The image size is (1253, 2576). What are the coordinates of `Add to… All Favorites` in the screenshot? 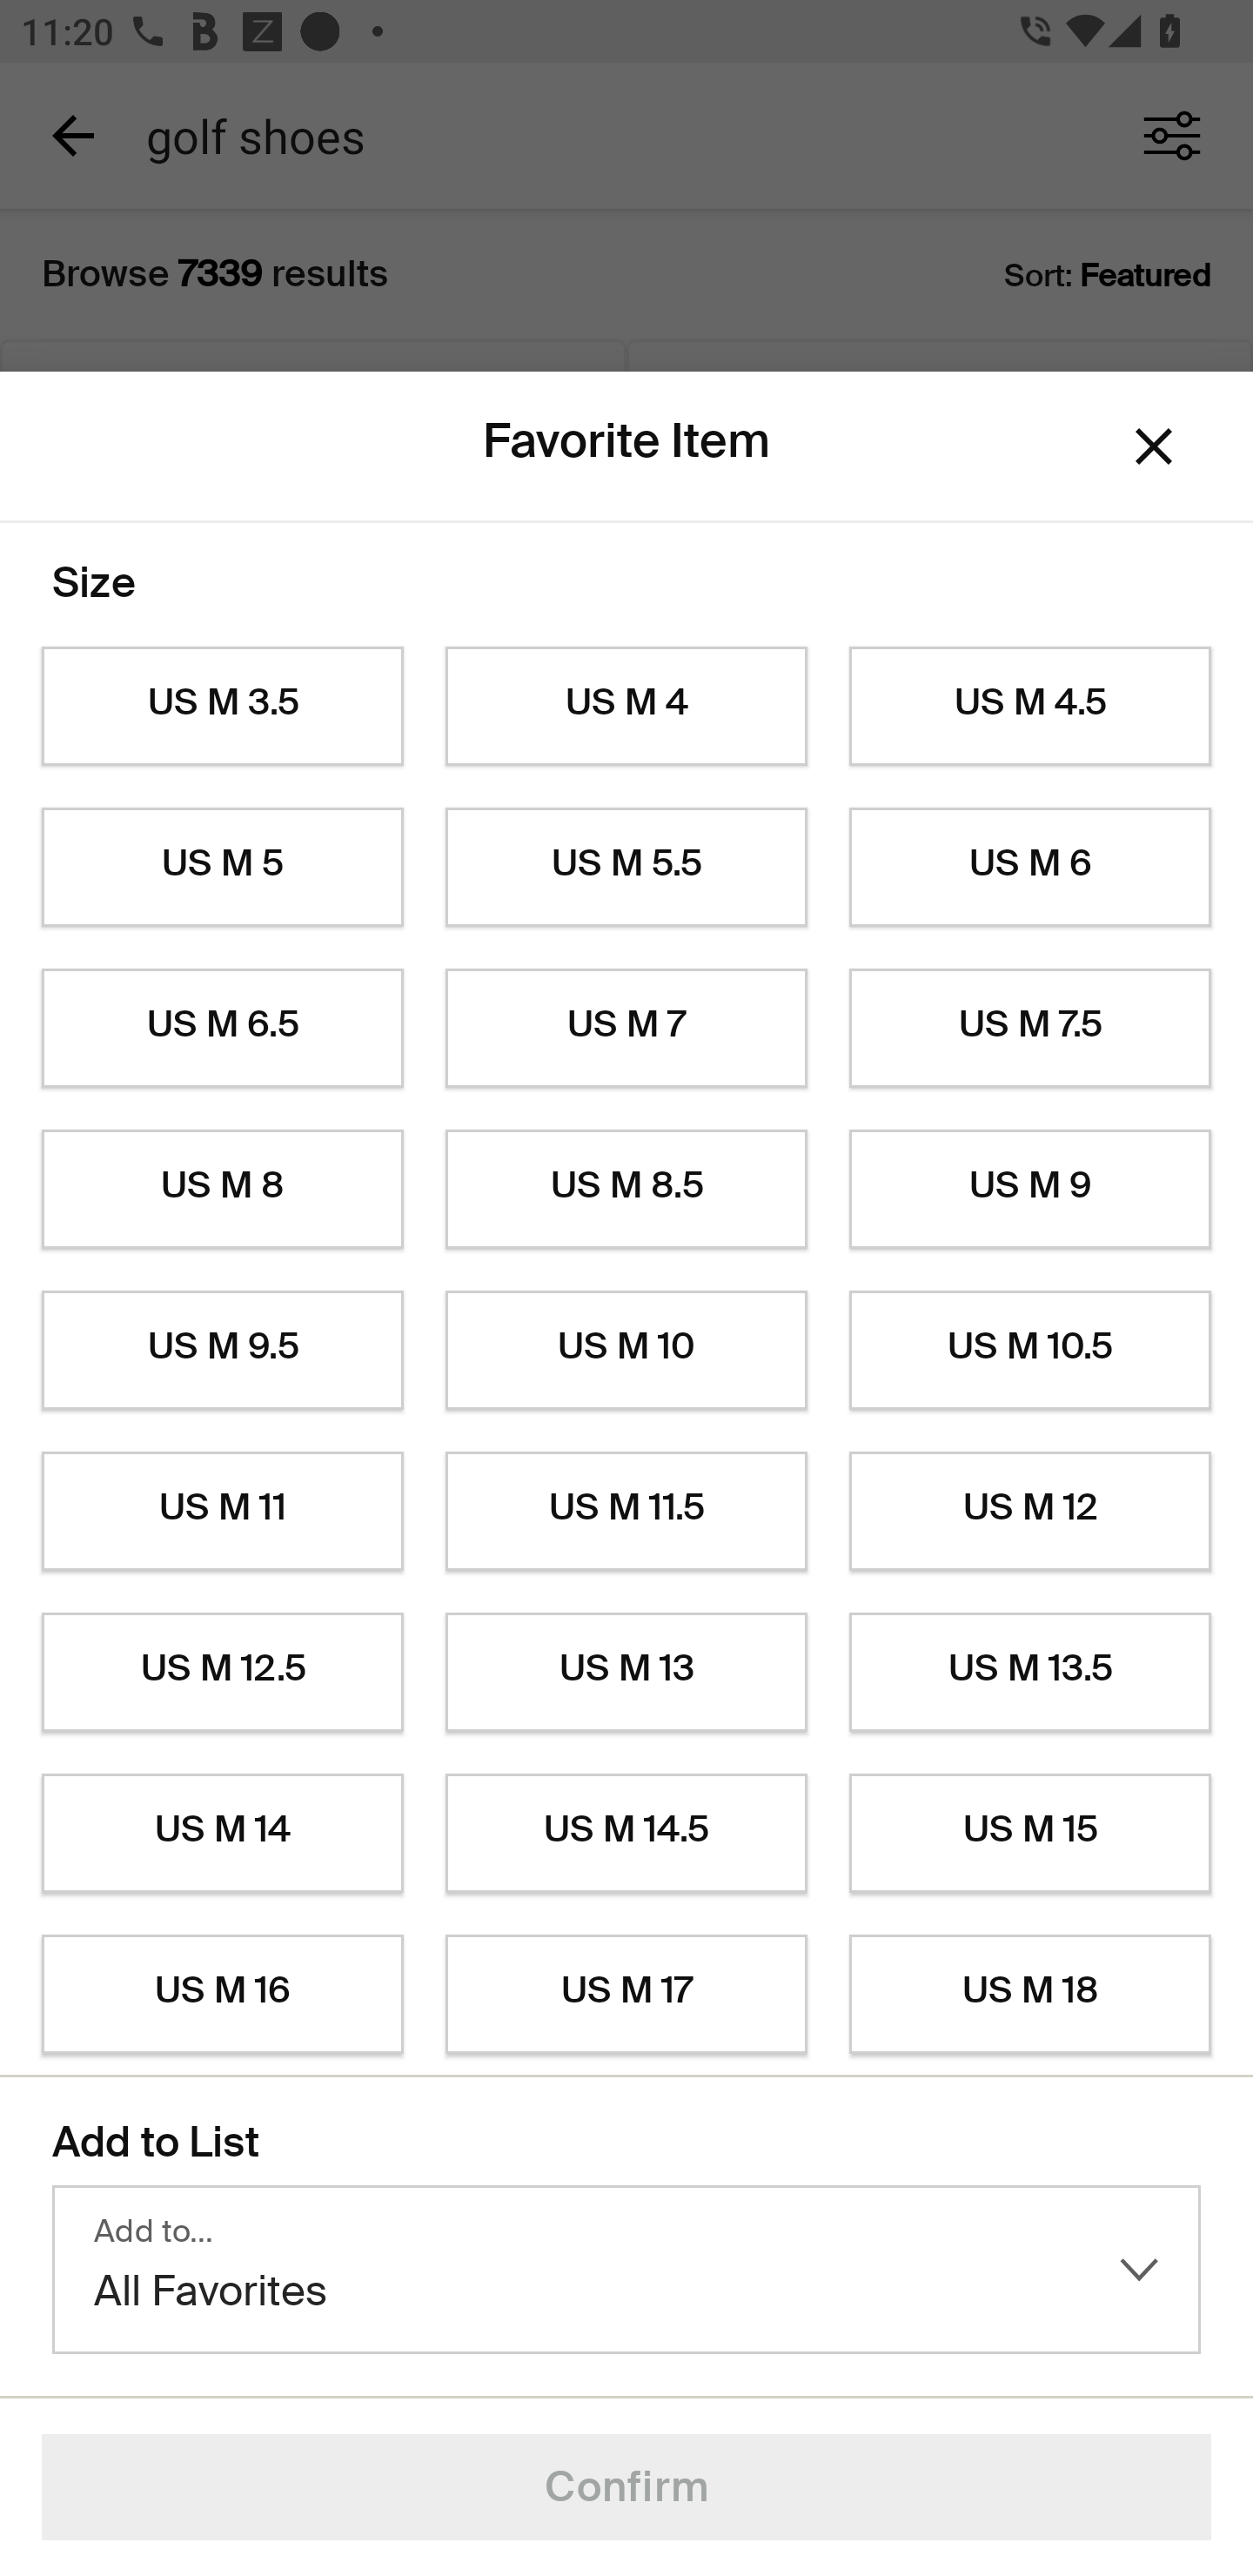 It's located at (626, 2270).